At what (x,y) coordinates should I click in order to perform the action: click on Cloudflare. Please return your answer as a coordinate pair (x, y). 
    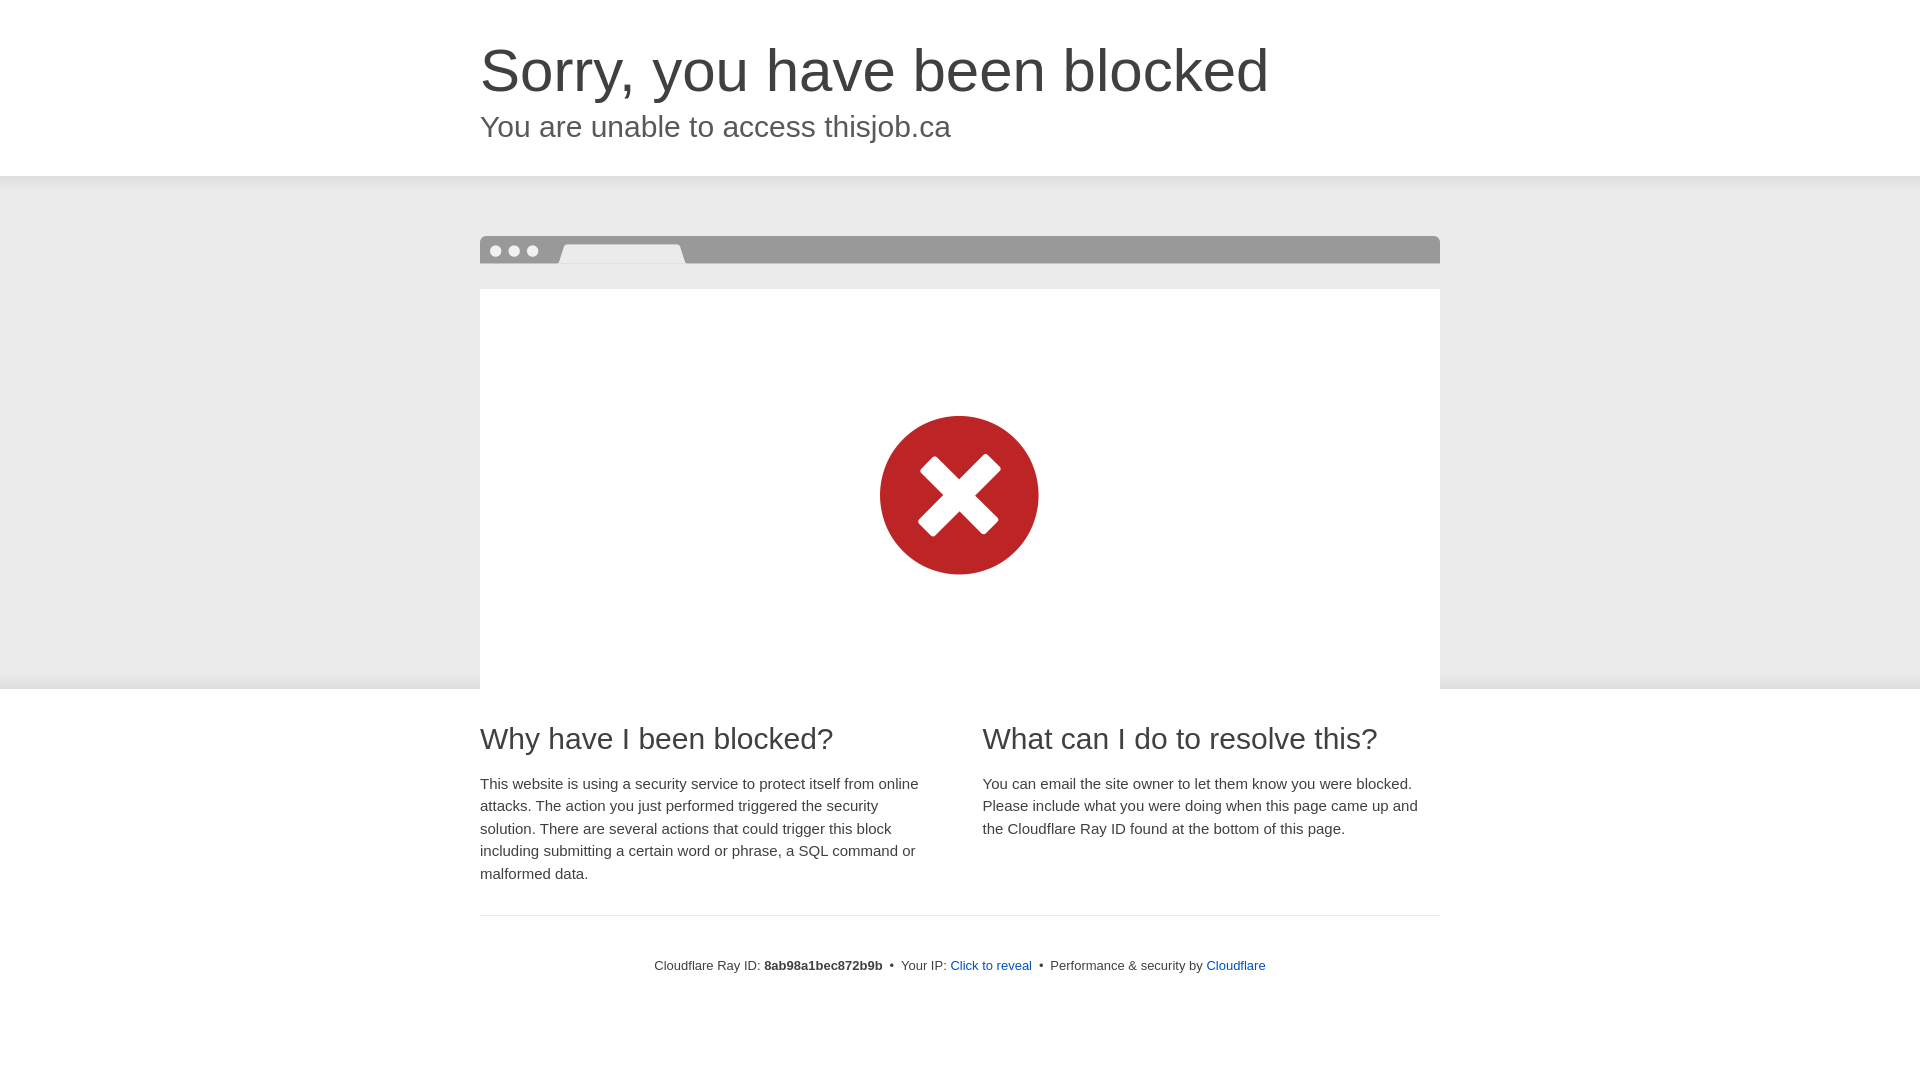
    Looking at the image, I should click on (1235, 965).